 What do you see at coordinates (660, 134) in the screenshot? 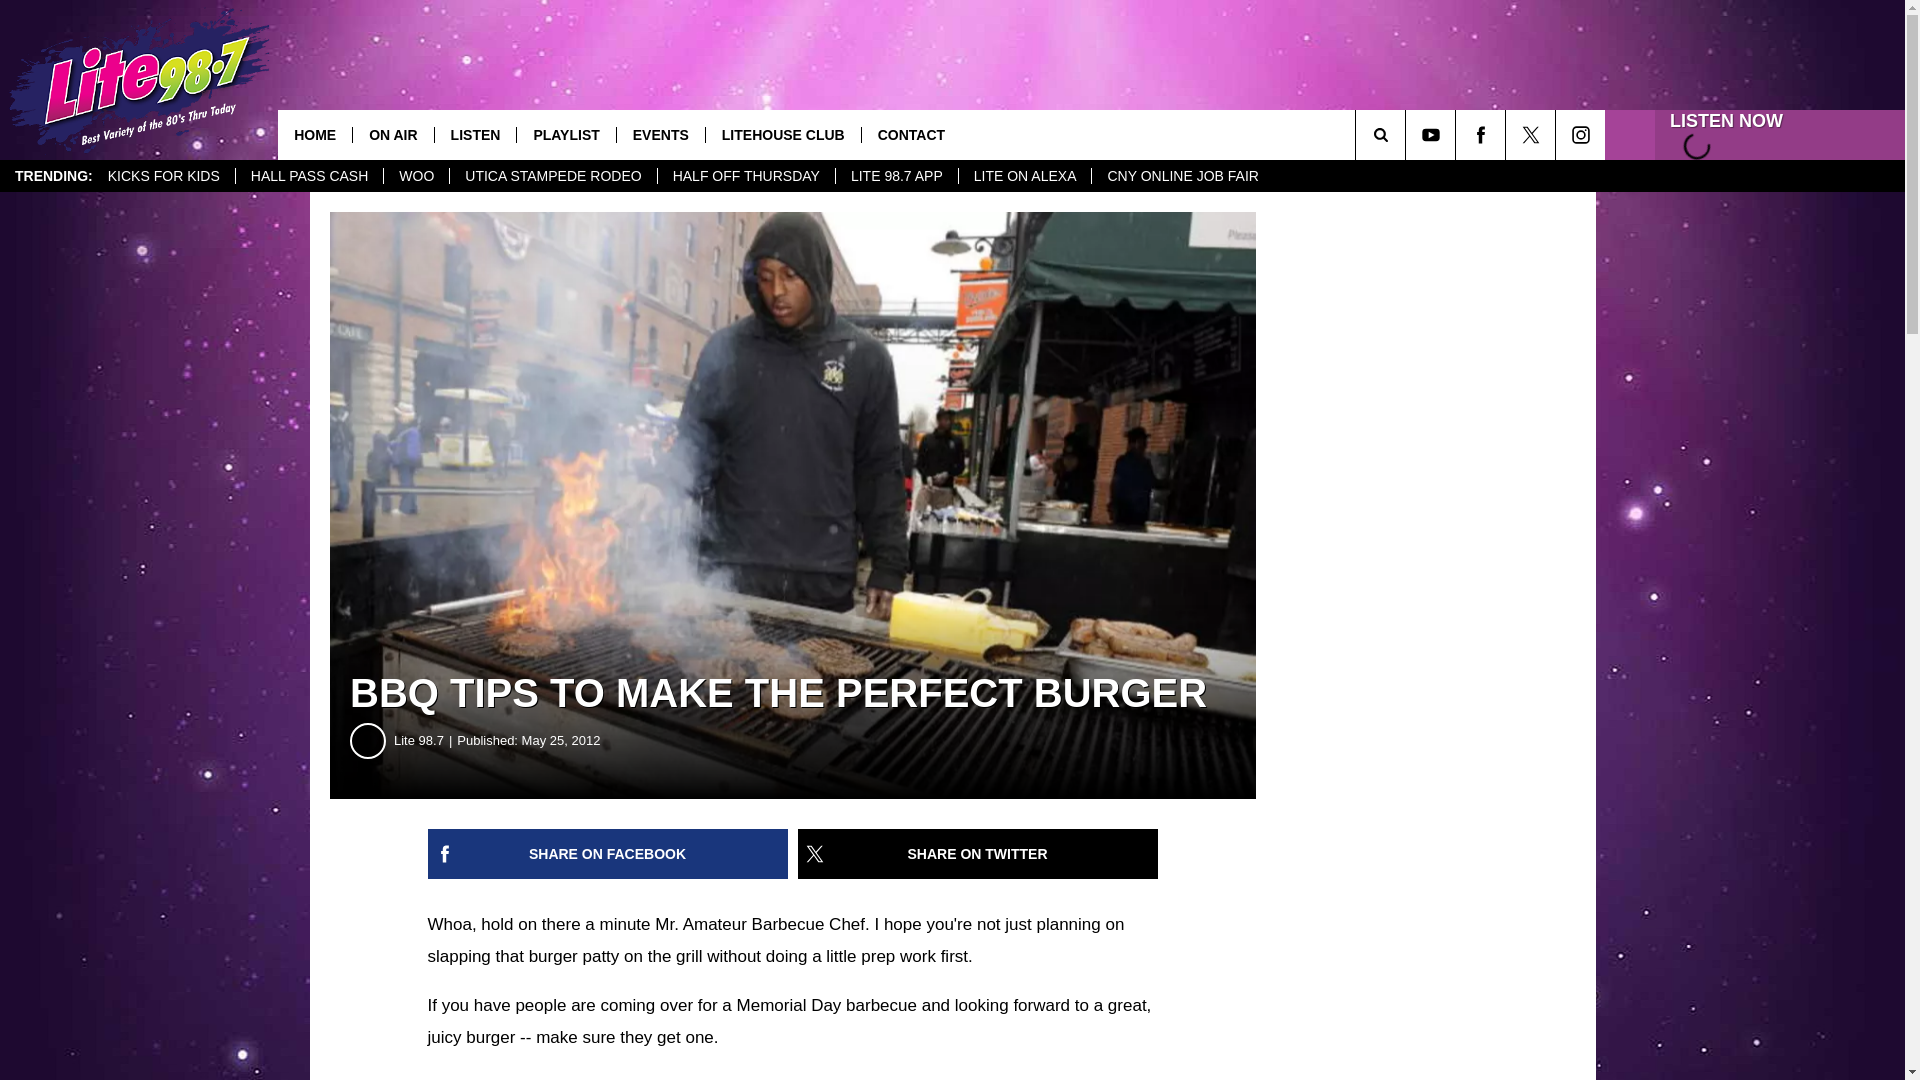
I see `EVENTS` at bounding box center [660, 134].